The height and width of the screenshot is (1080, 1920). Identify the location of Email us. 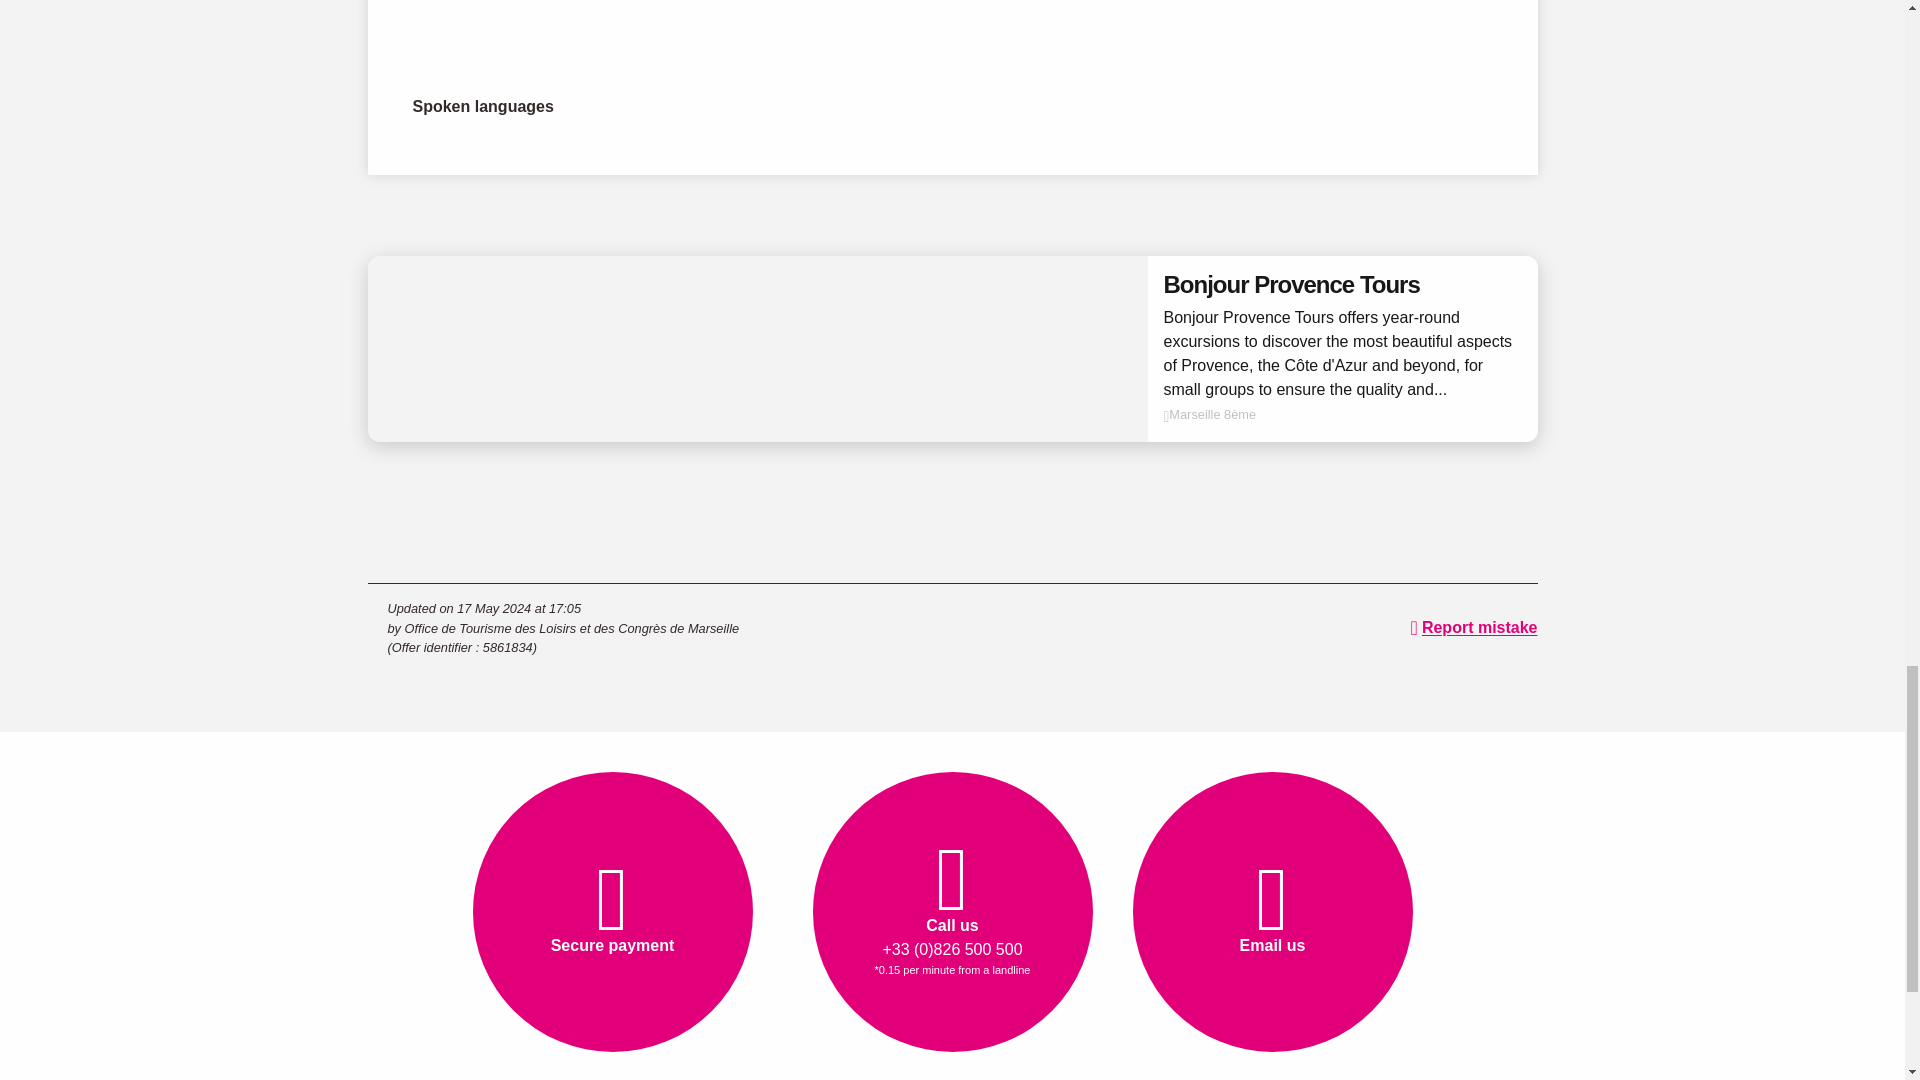
(1272, 912).